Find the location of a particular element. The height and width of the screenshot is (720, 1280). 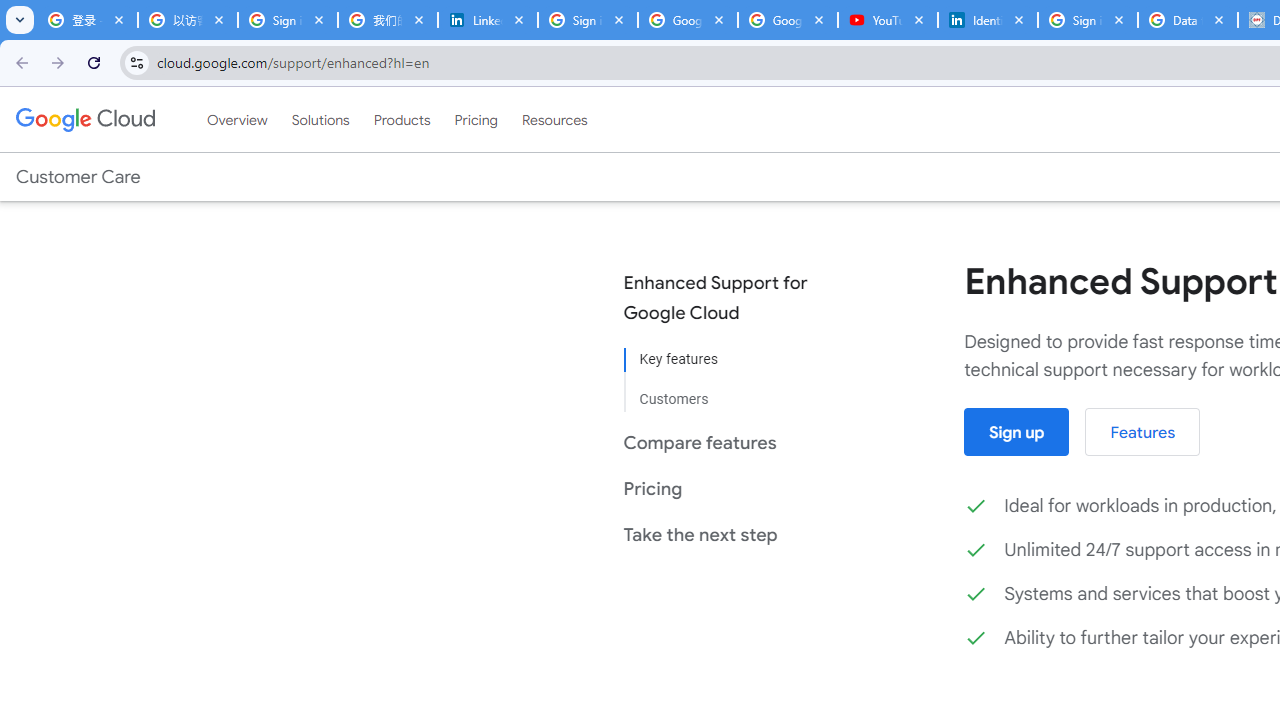

Sign up is located at coordinates (1016, 432).